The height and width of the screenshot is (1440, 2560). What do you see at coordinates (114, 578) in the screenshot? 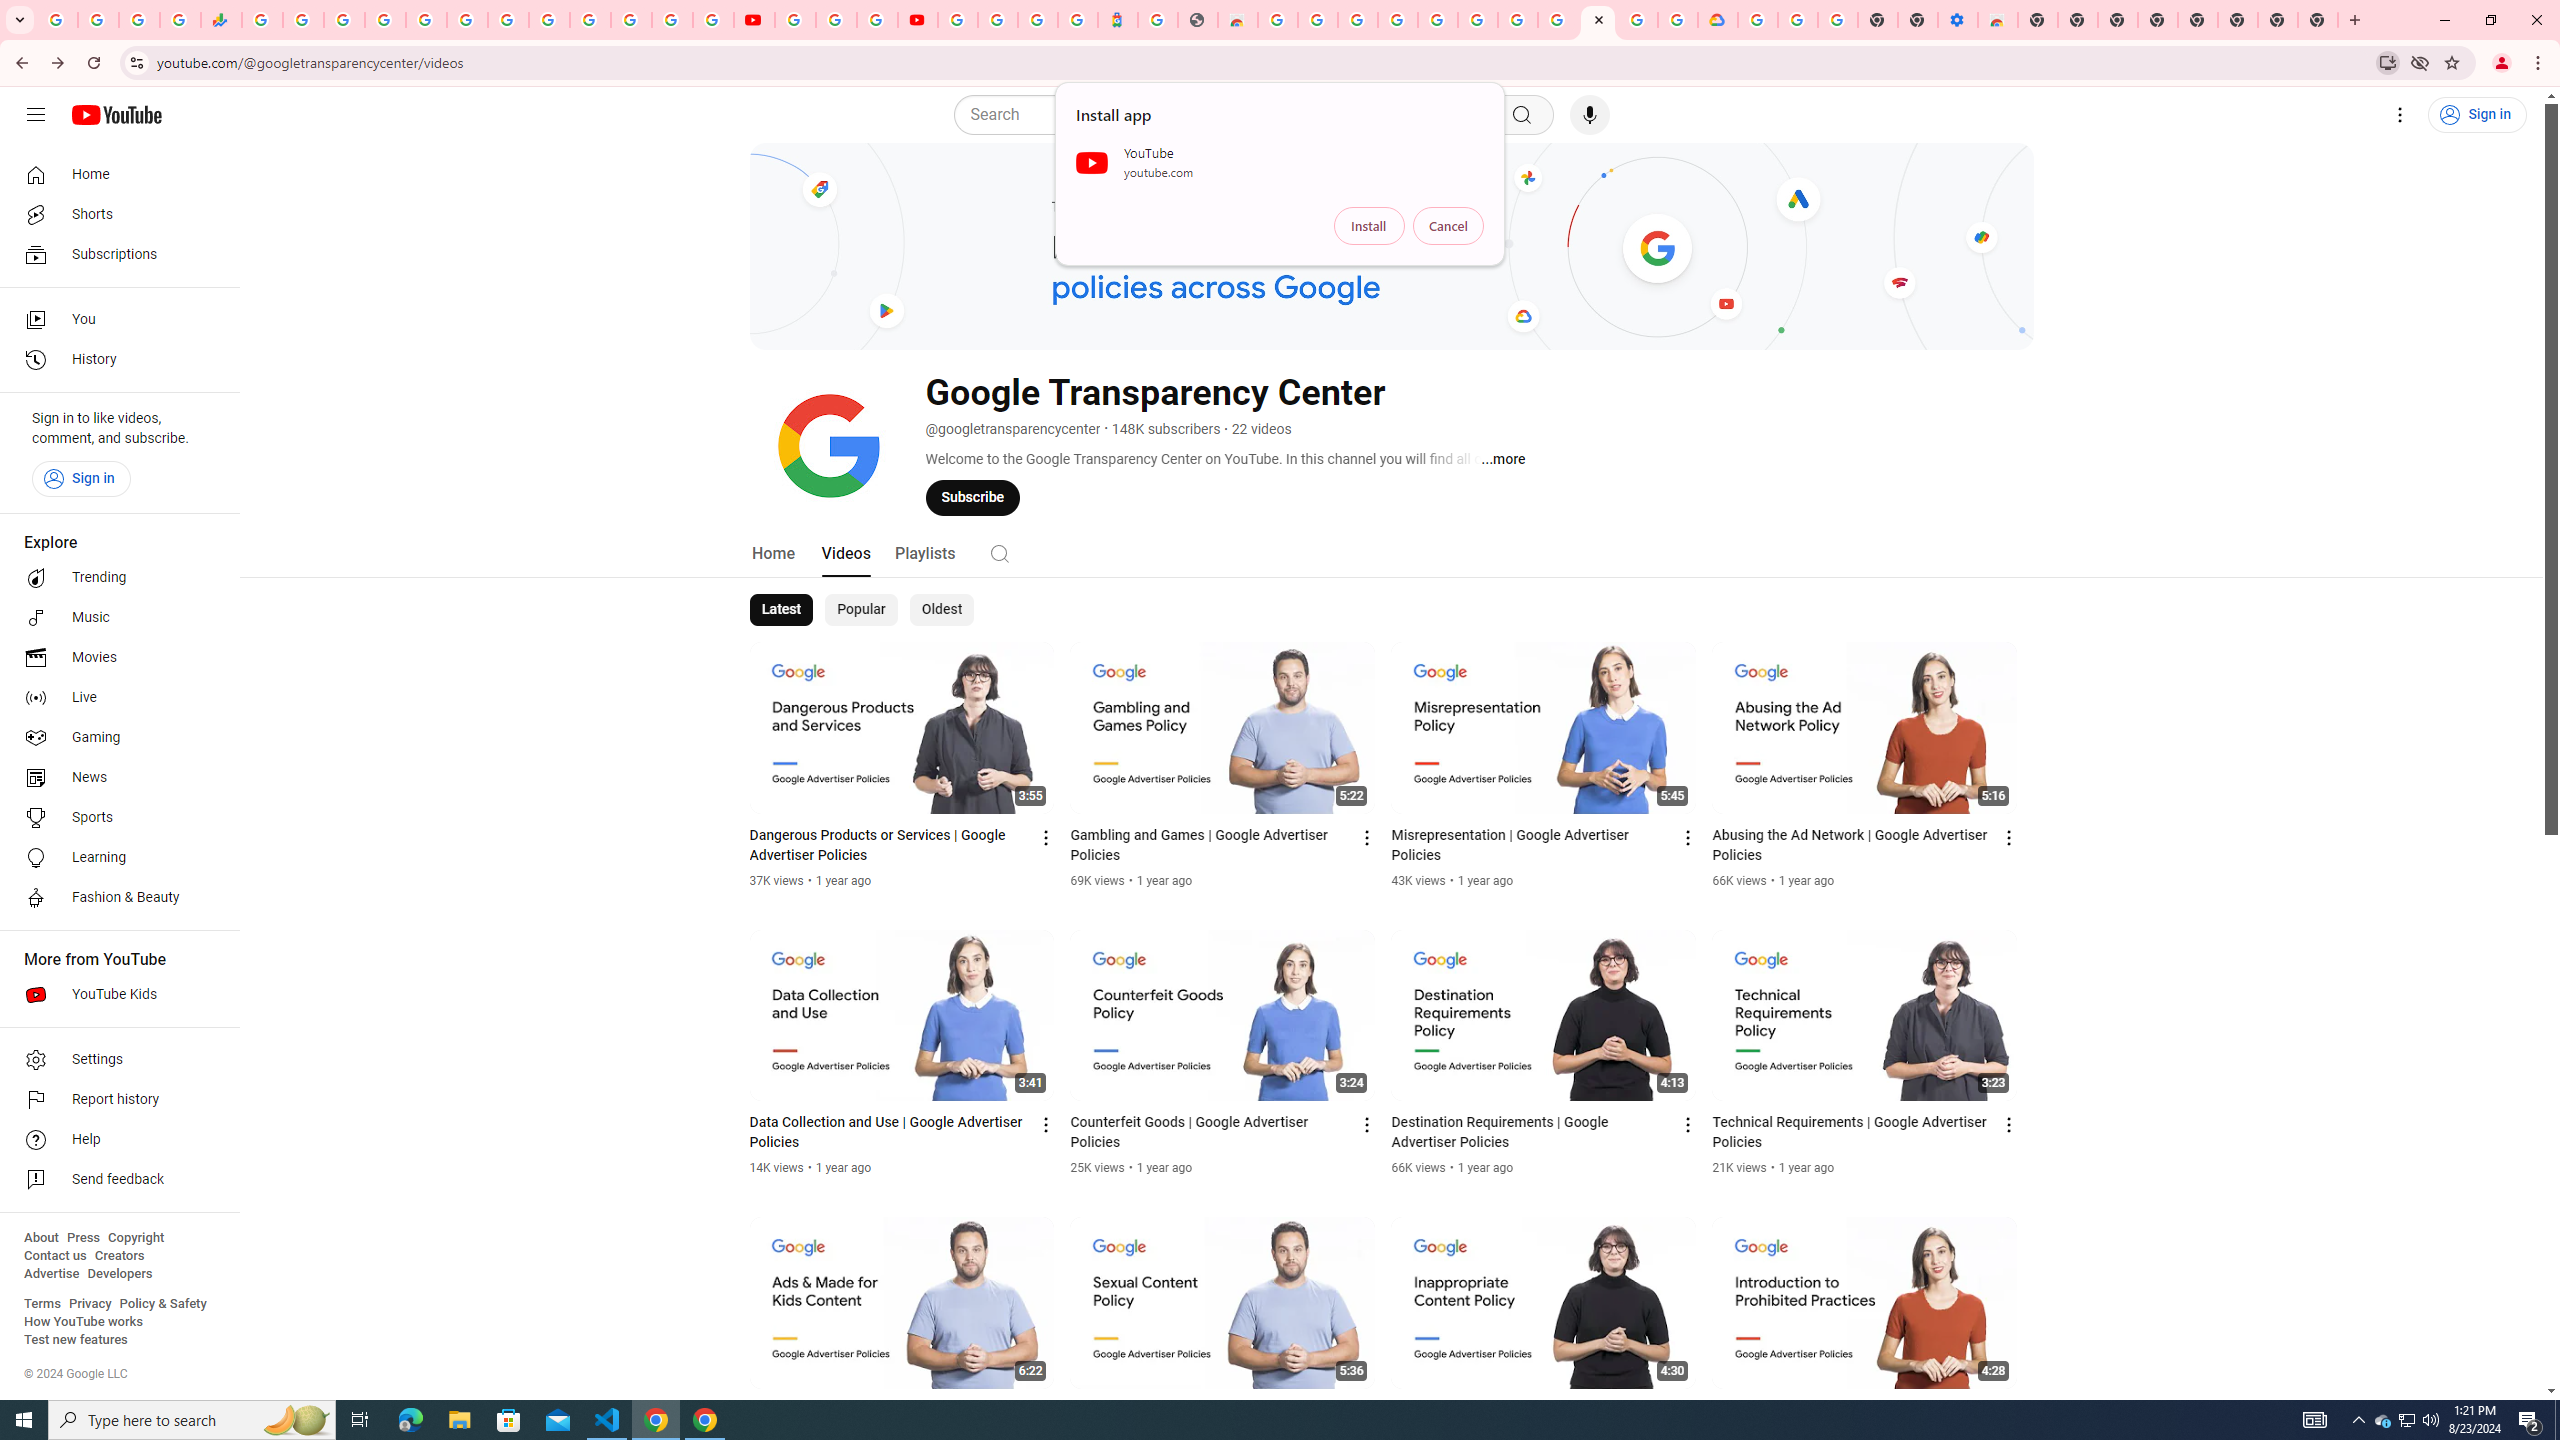
I see `Trending` at bounding box center [114, 578].